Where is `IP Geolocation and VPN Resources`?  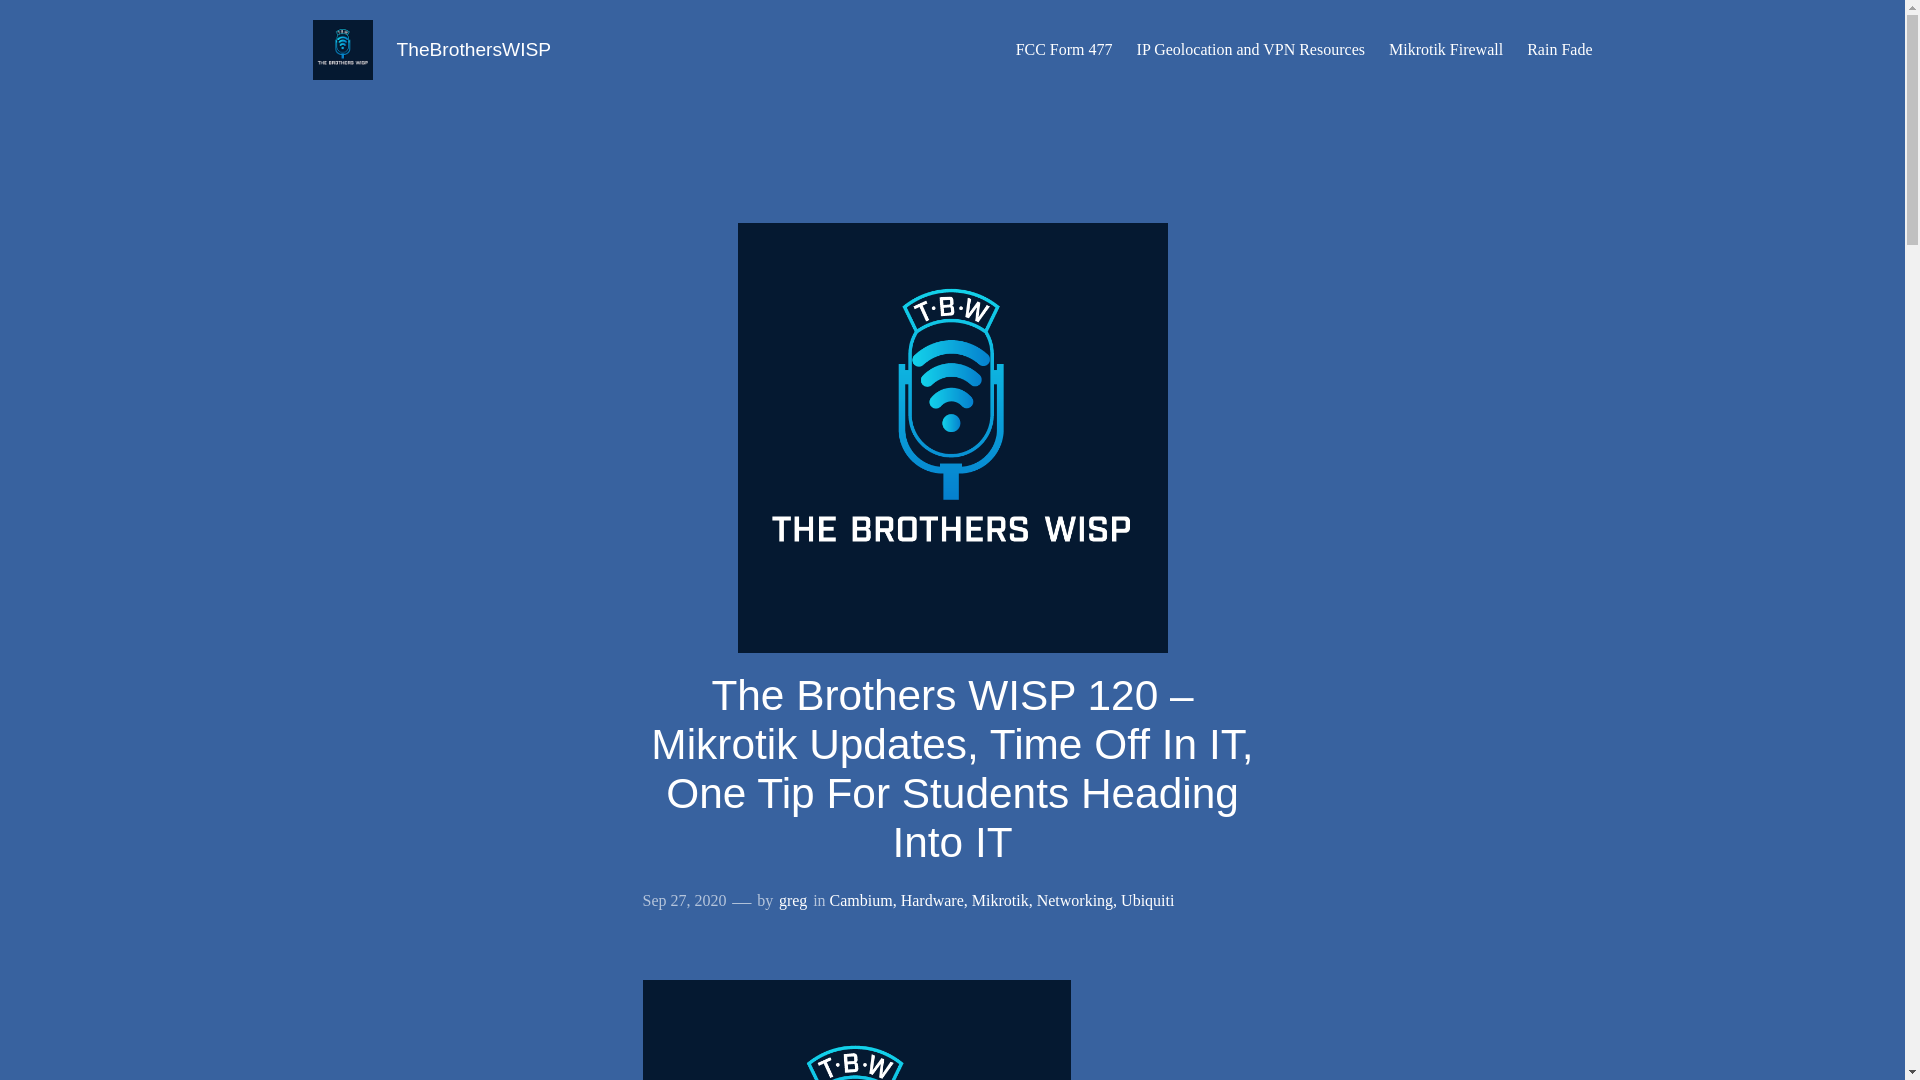 IP Geolocation and VPN Resources is located at coordinates (1250, 50).